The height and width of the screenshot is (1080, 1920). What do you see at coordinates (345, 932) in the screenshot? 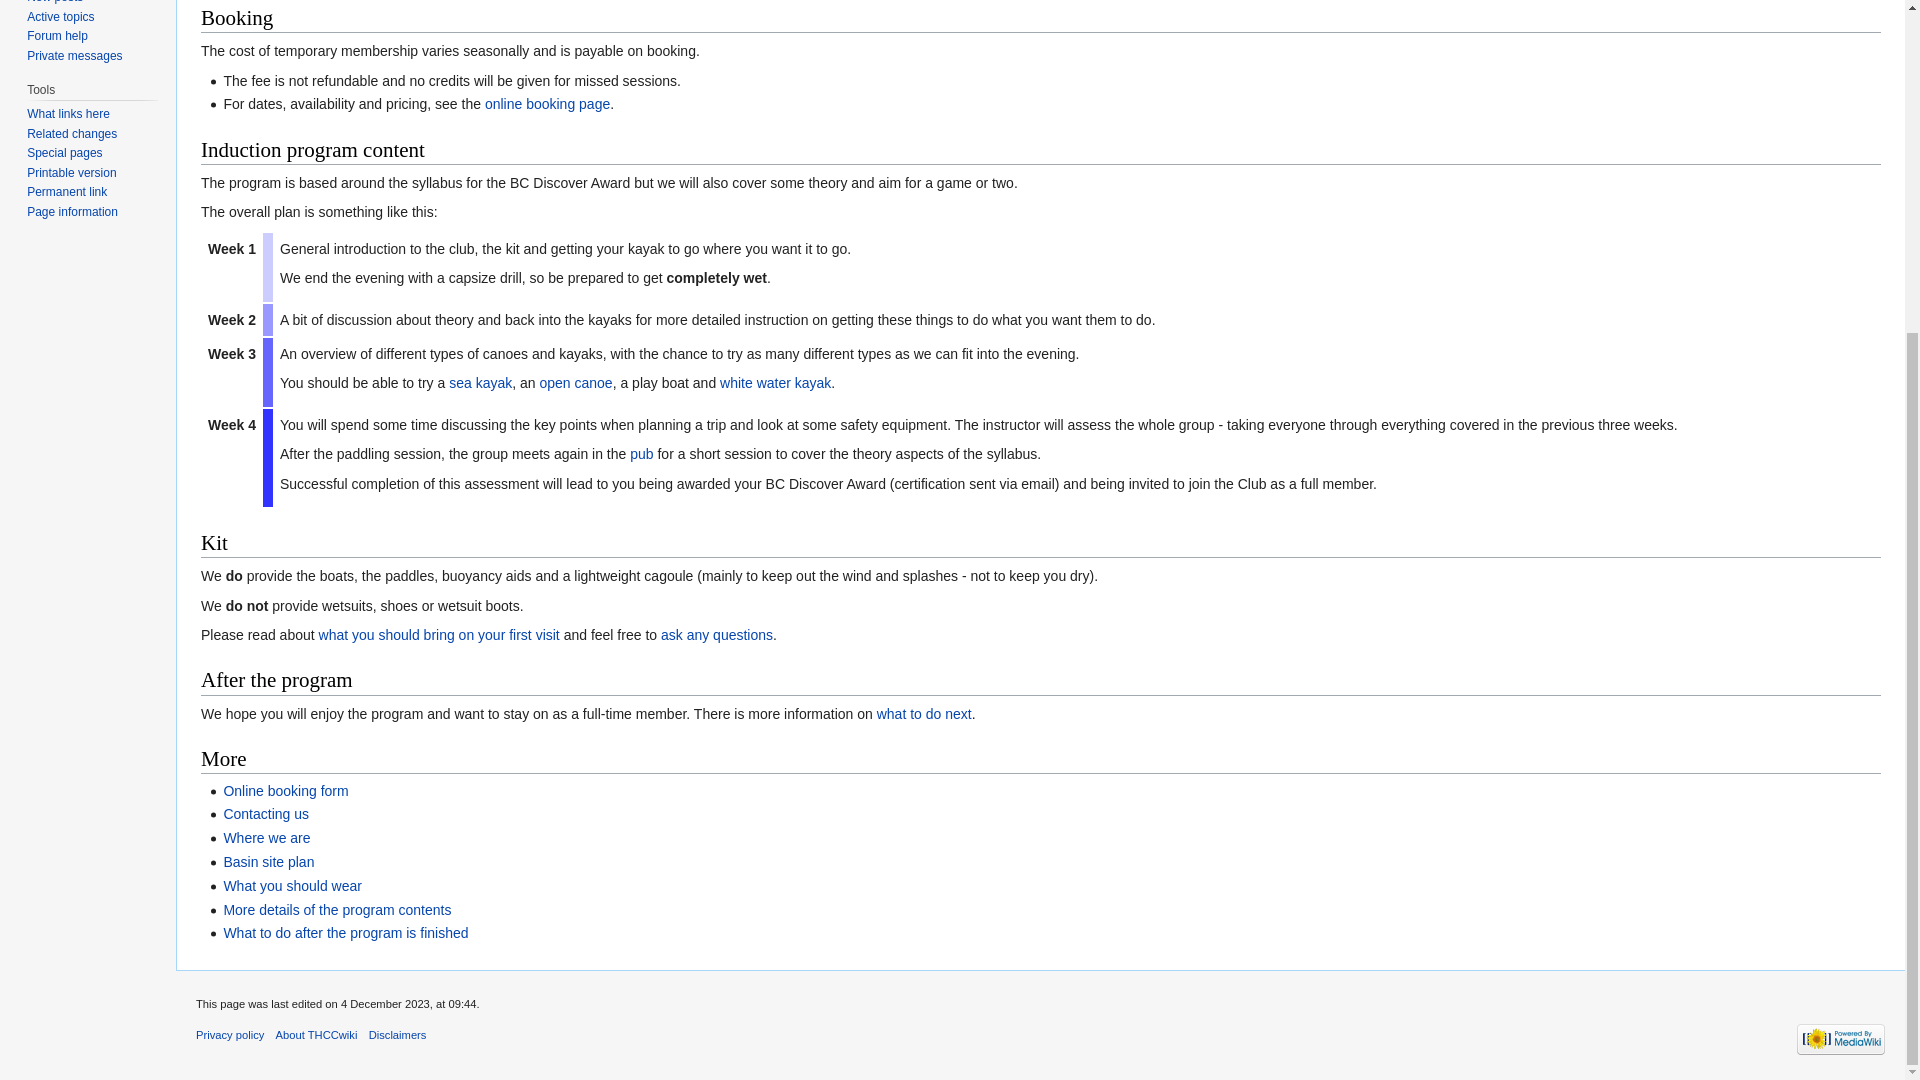
I see `Course for beginners - What next` at bounding box center [345, 932].